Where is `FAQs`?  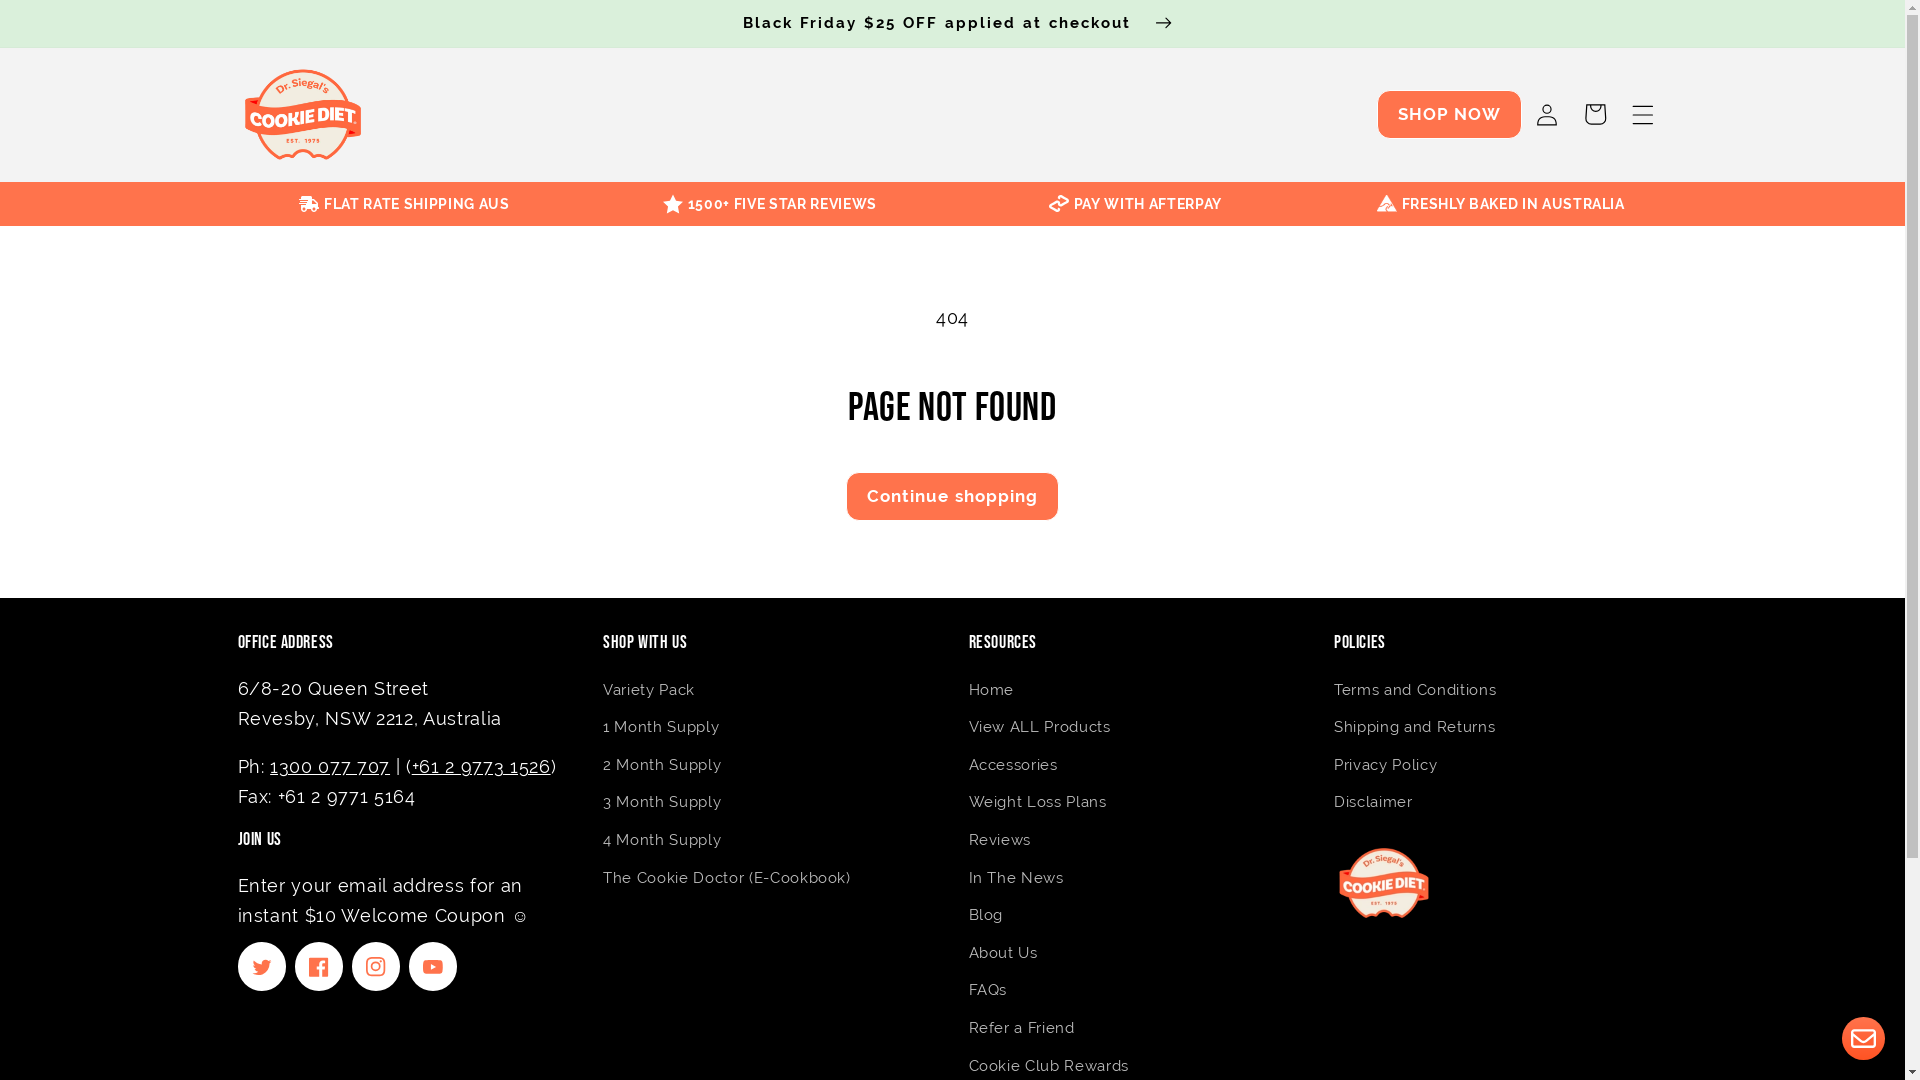
FAQs is located at coordinates (988, 991).